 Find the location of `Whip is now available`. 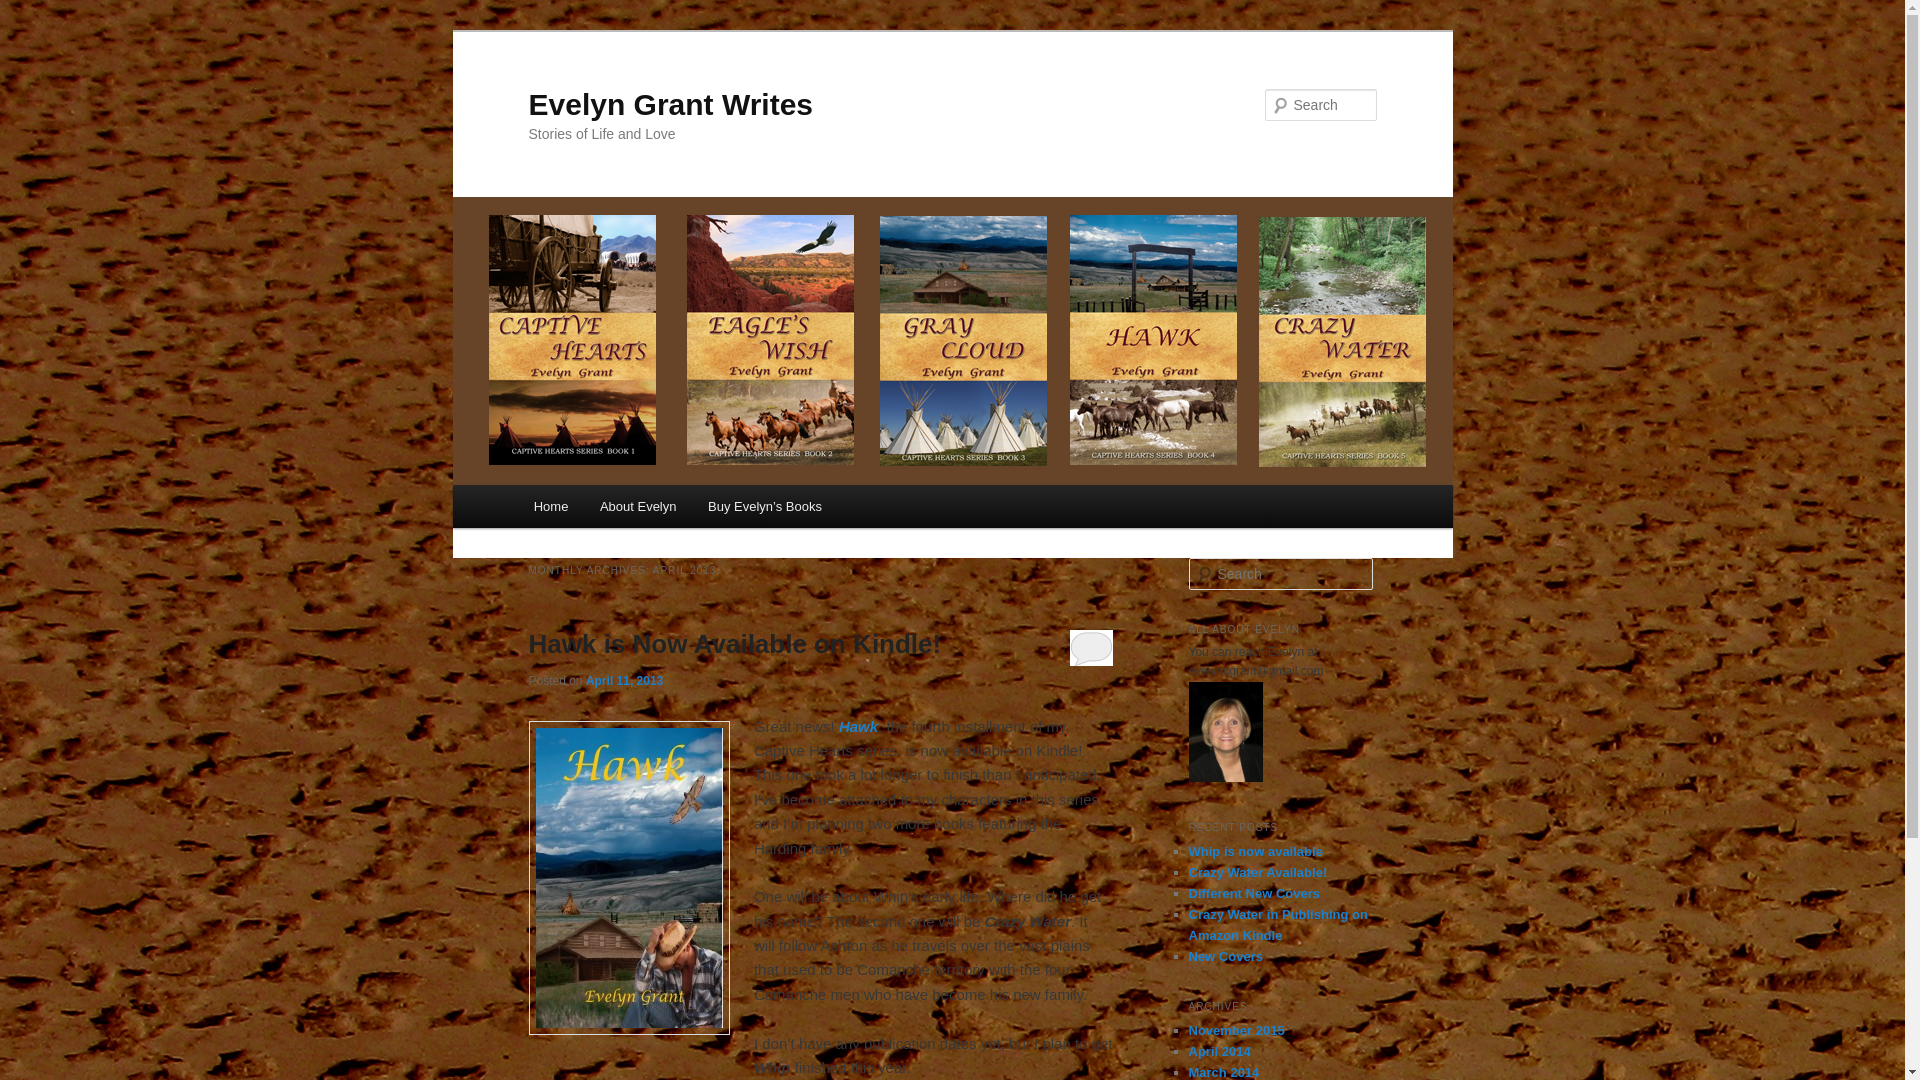

Whip is now available is located at coordinates (1255, 850).